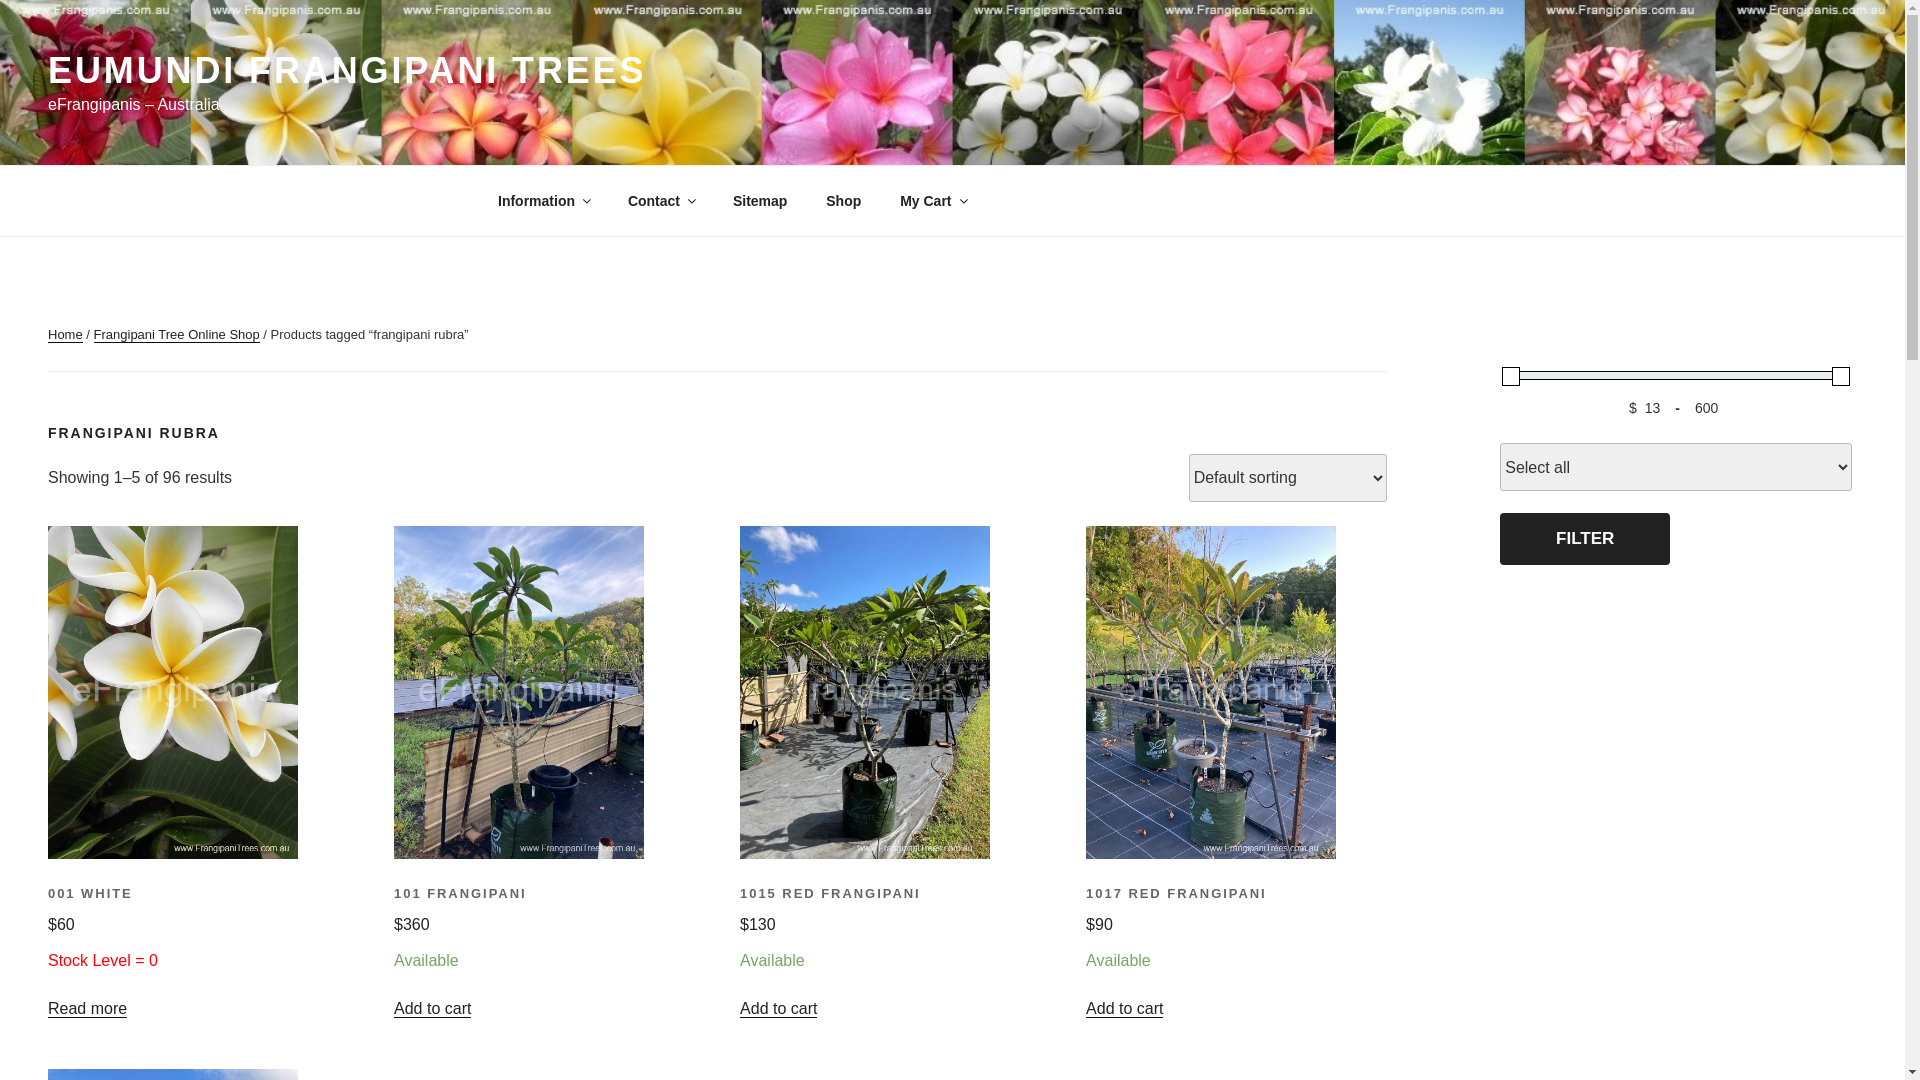  I want to click on Shop, so click(844, 200).